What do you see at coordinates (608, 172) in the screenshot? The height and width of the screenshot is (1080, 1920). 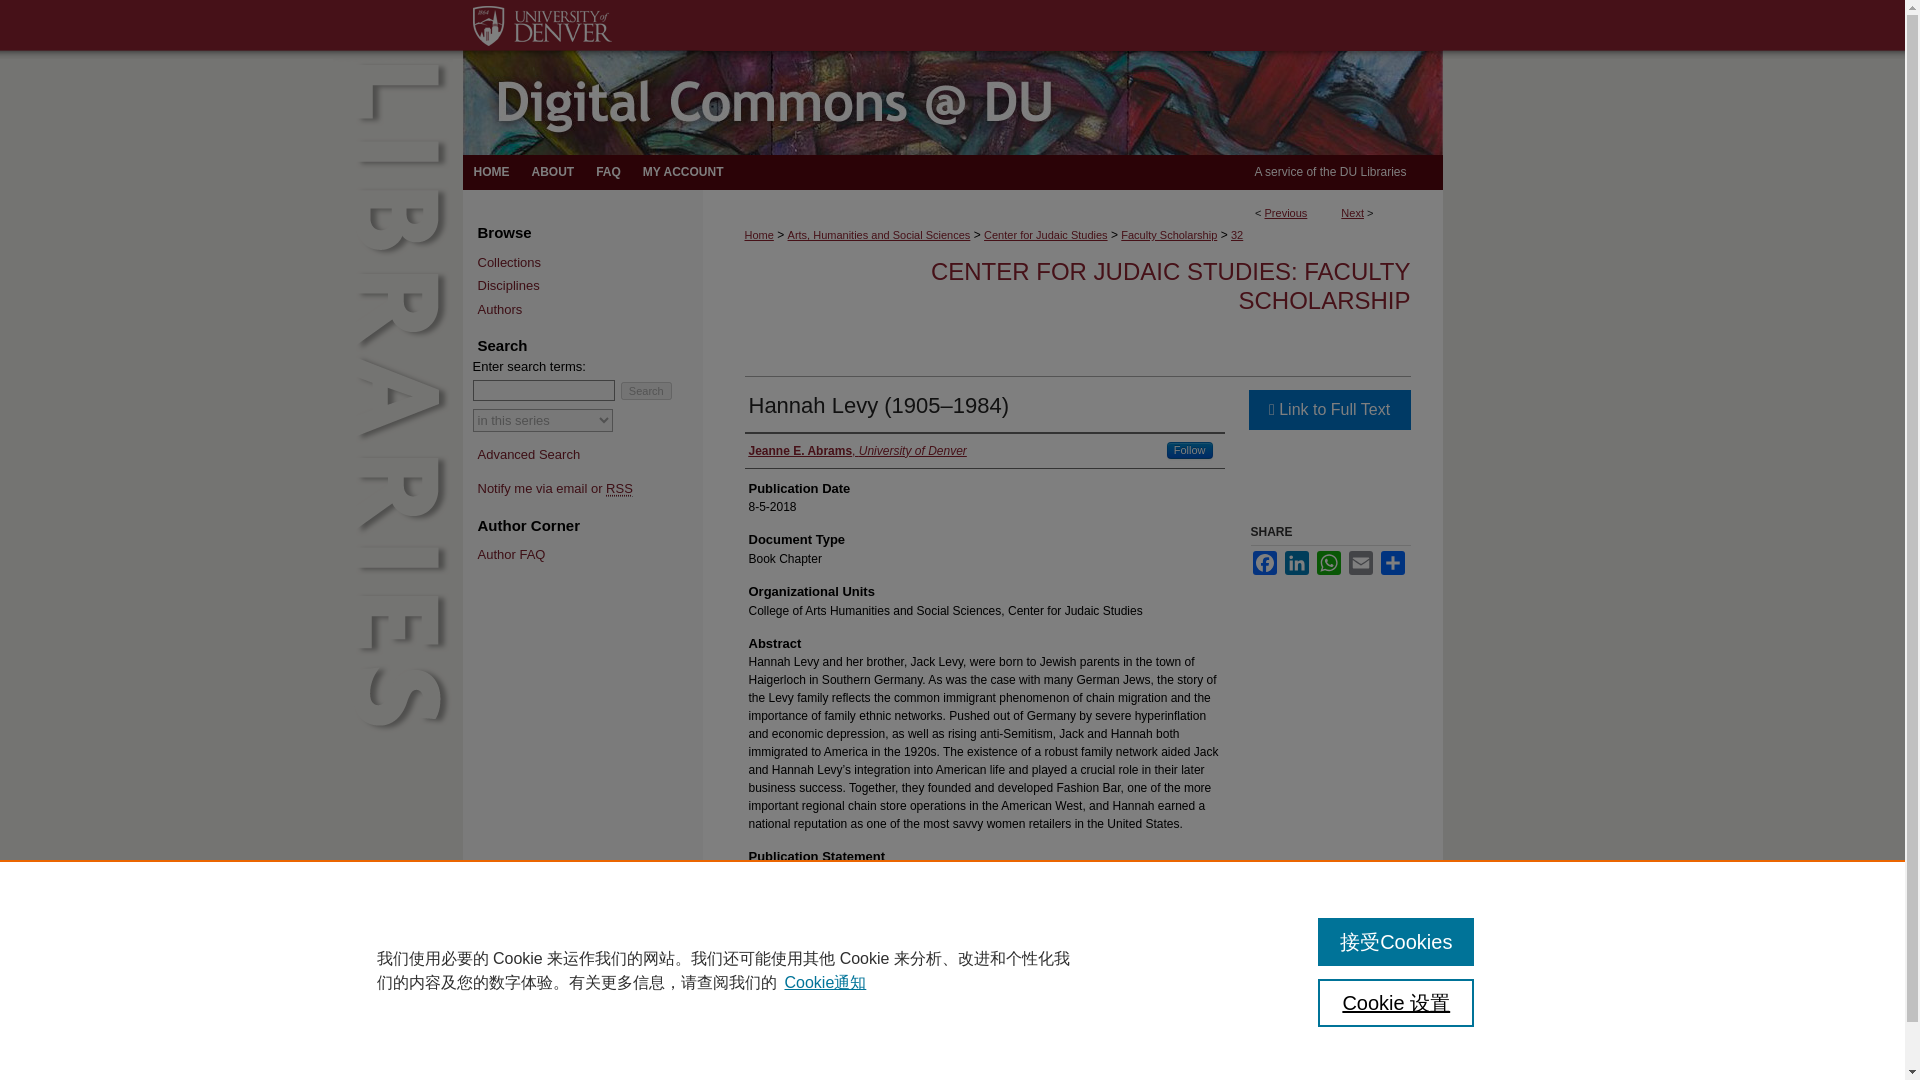 I see `FAQ` at bounding box center [608, 172].